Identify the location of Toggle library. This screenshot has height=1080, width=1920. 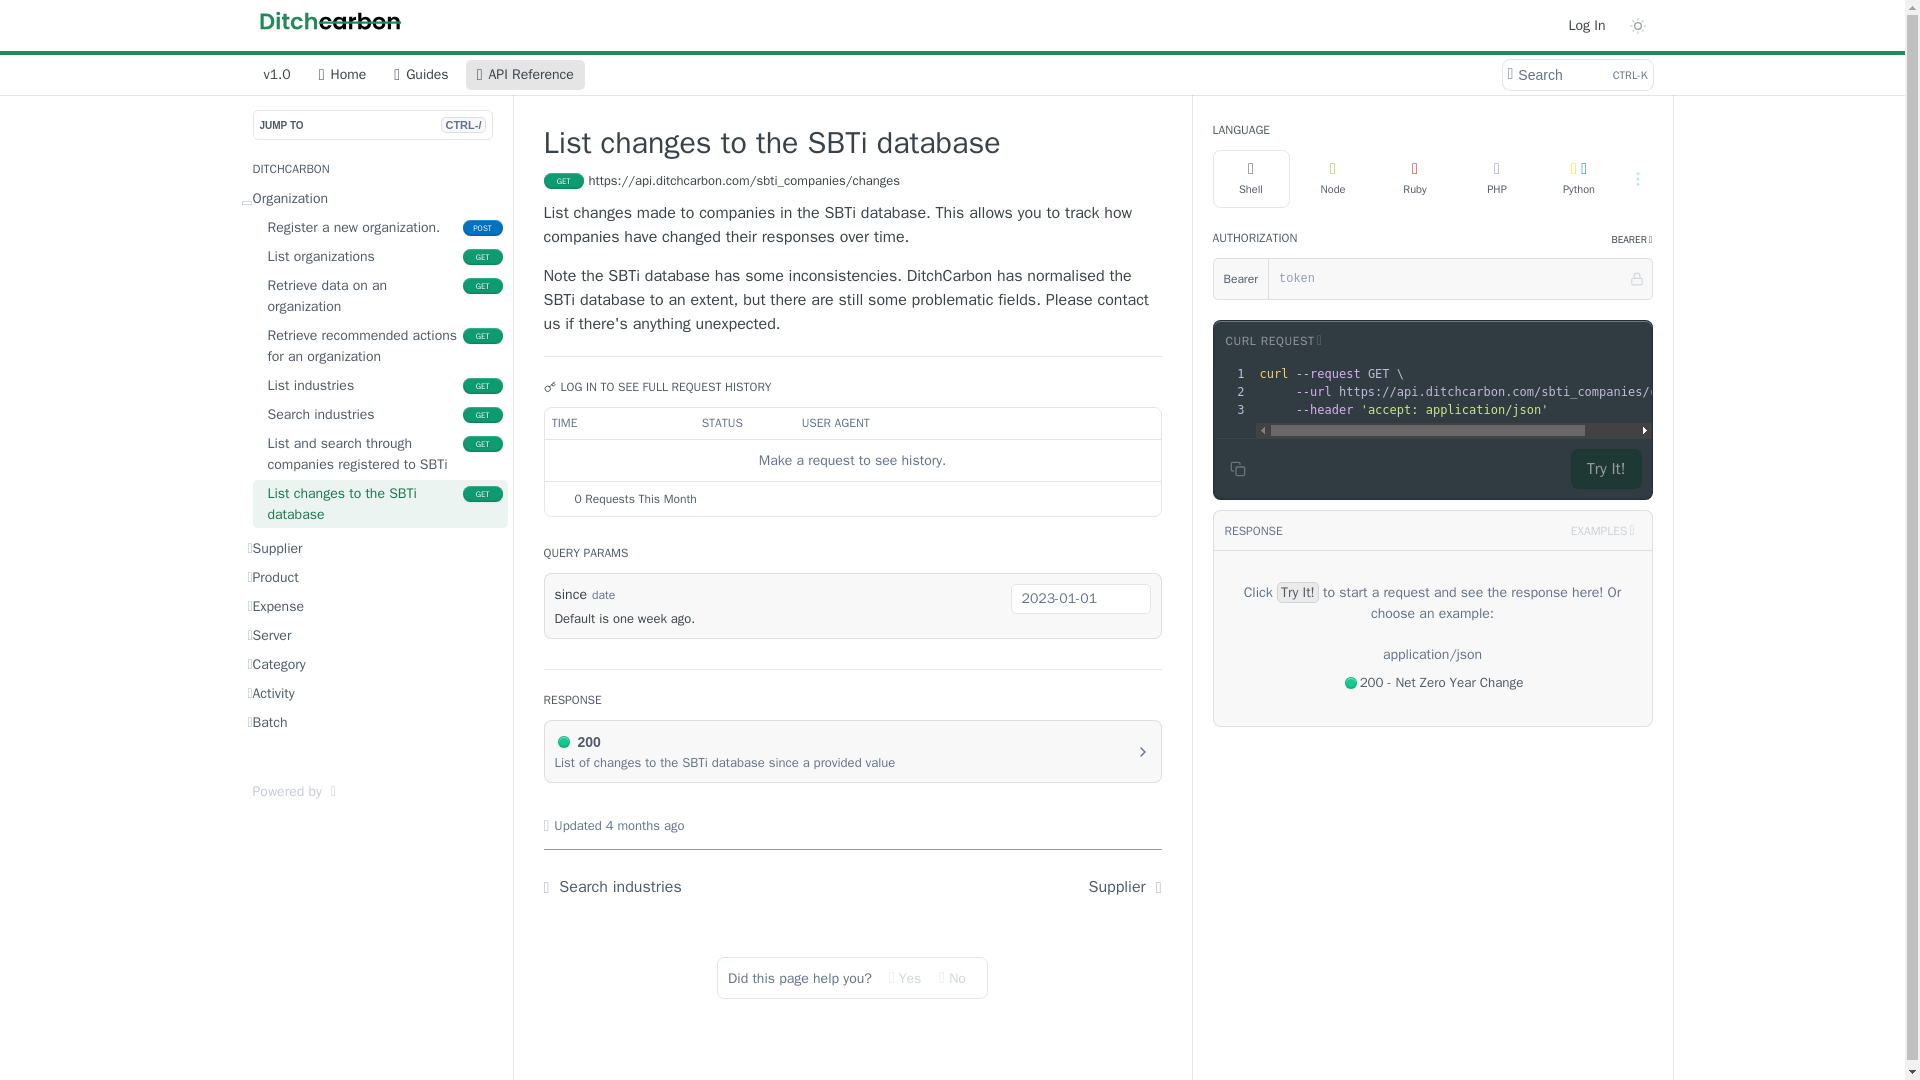
(342, 74).